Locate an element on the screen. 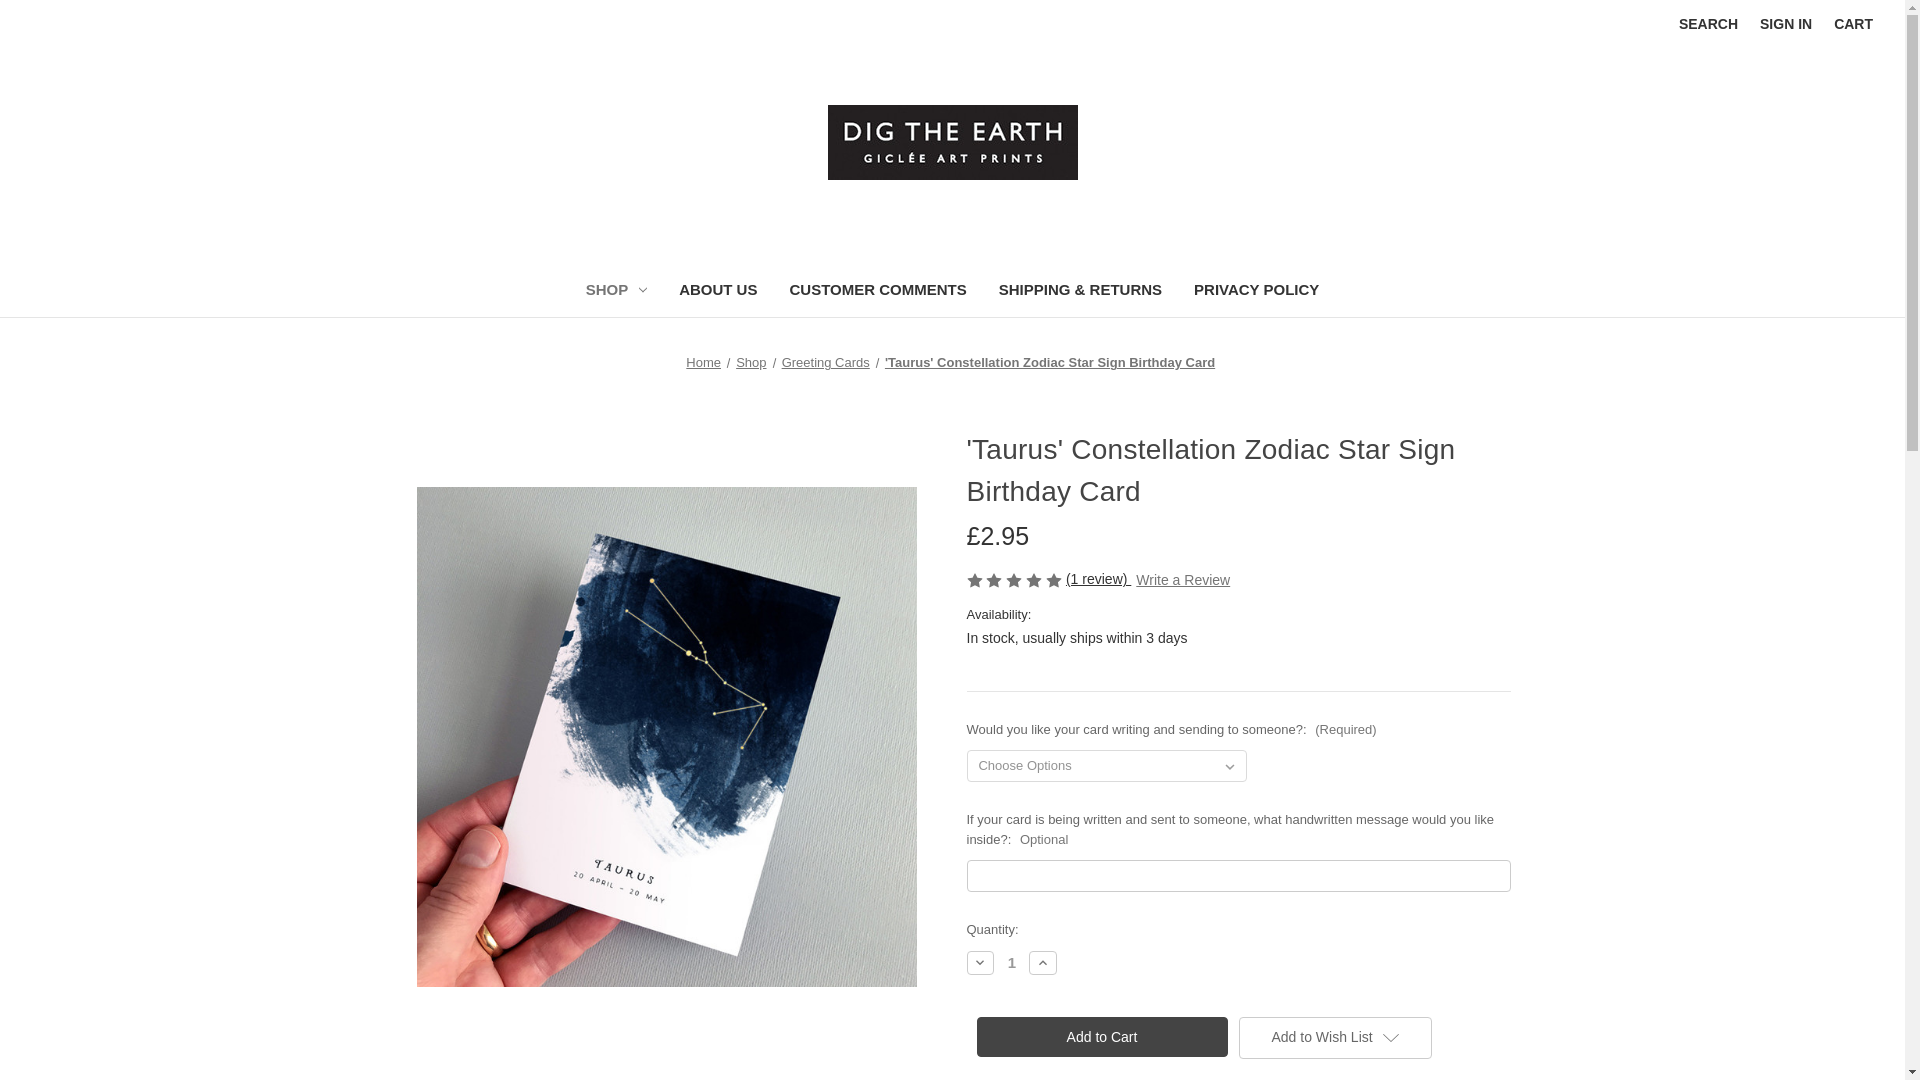  ABOUT US is located at coordinates (718, 292).